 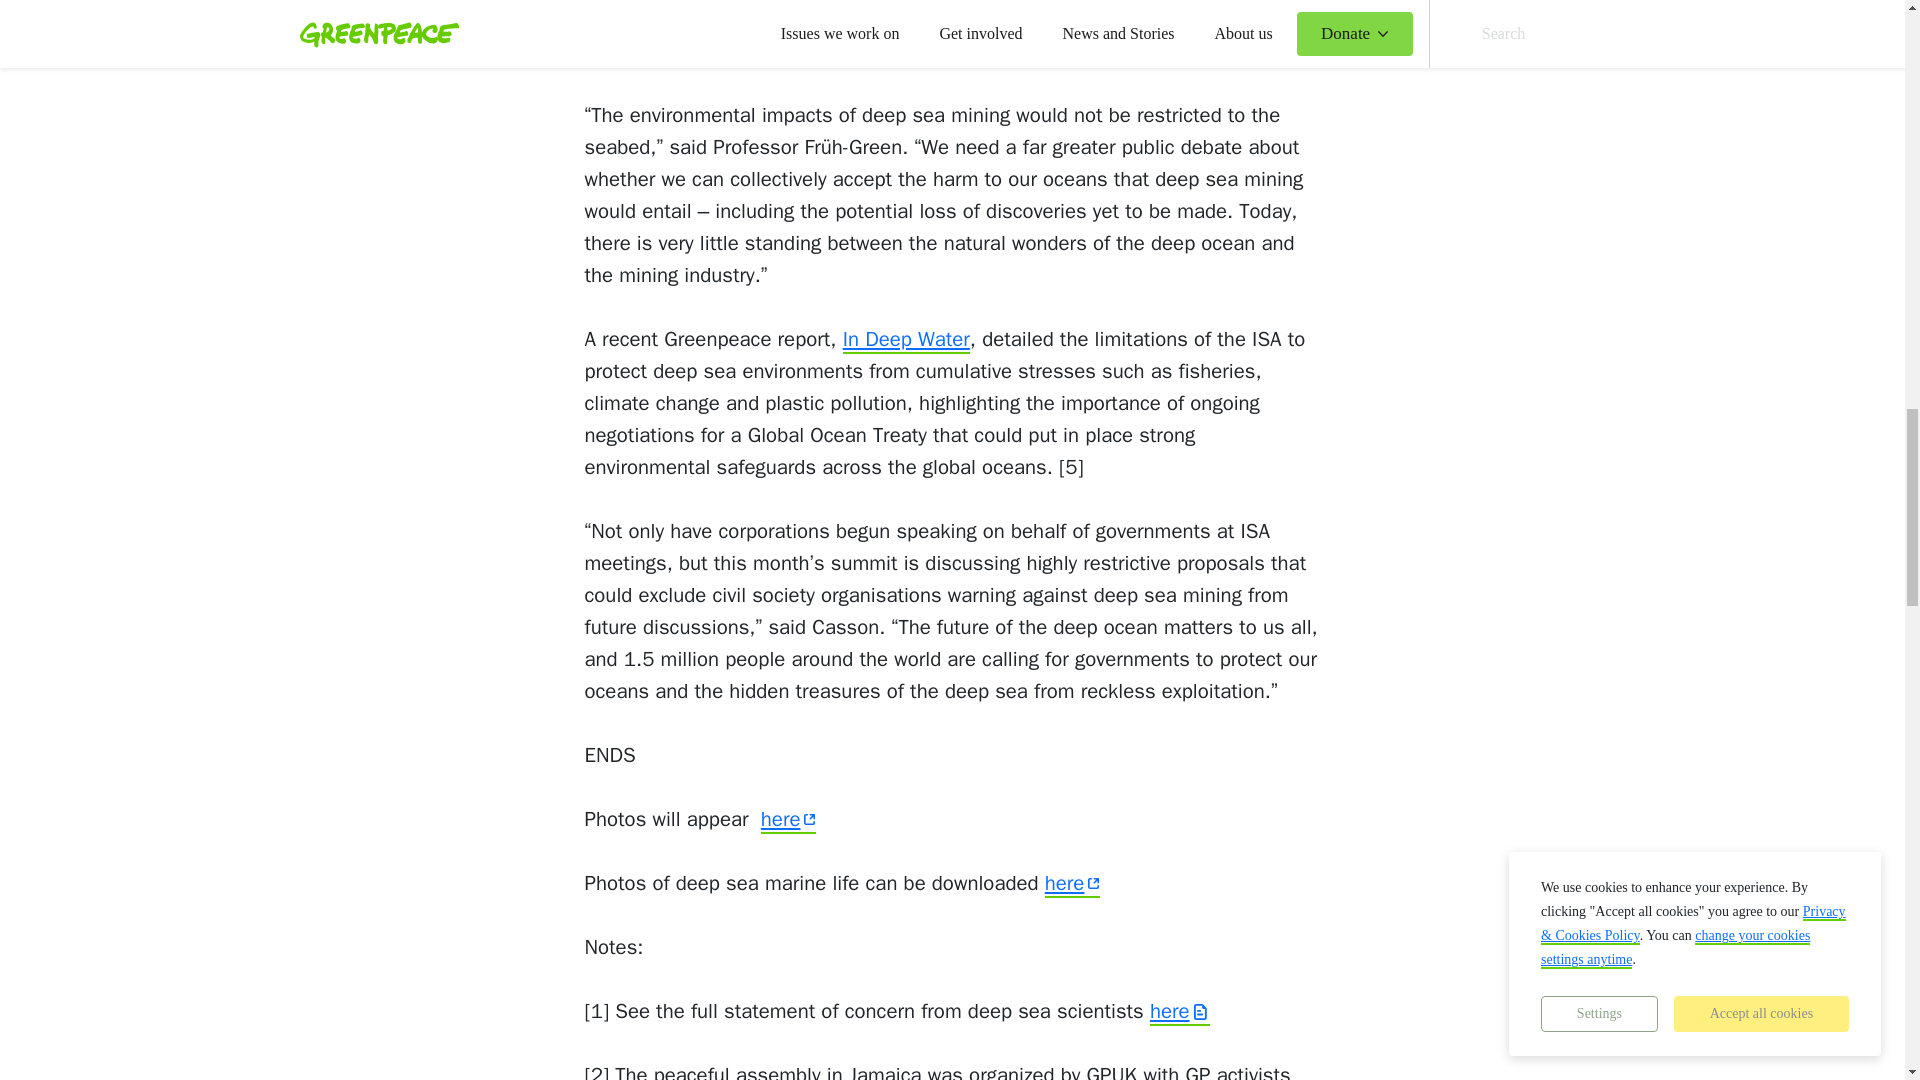 What do you see at coordinates (1180, 1012) in the screenshot?
I see `This link will open a PDF file` at bounding box center [1180, 1012].